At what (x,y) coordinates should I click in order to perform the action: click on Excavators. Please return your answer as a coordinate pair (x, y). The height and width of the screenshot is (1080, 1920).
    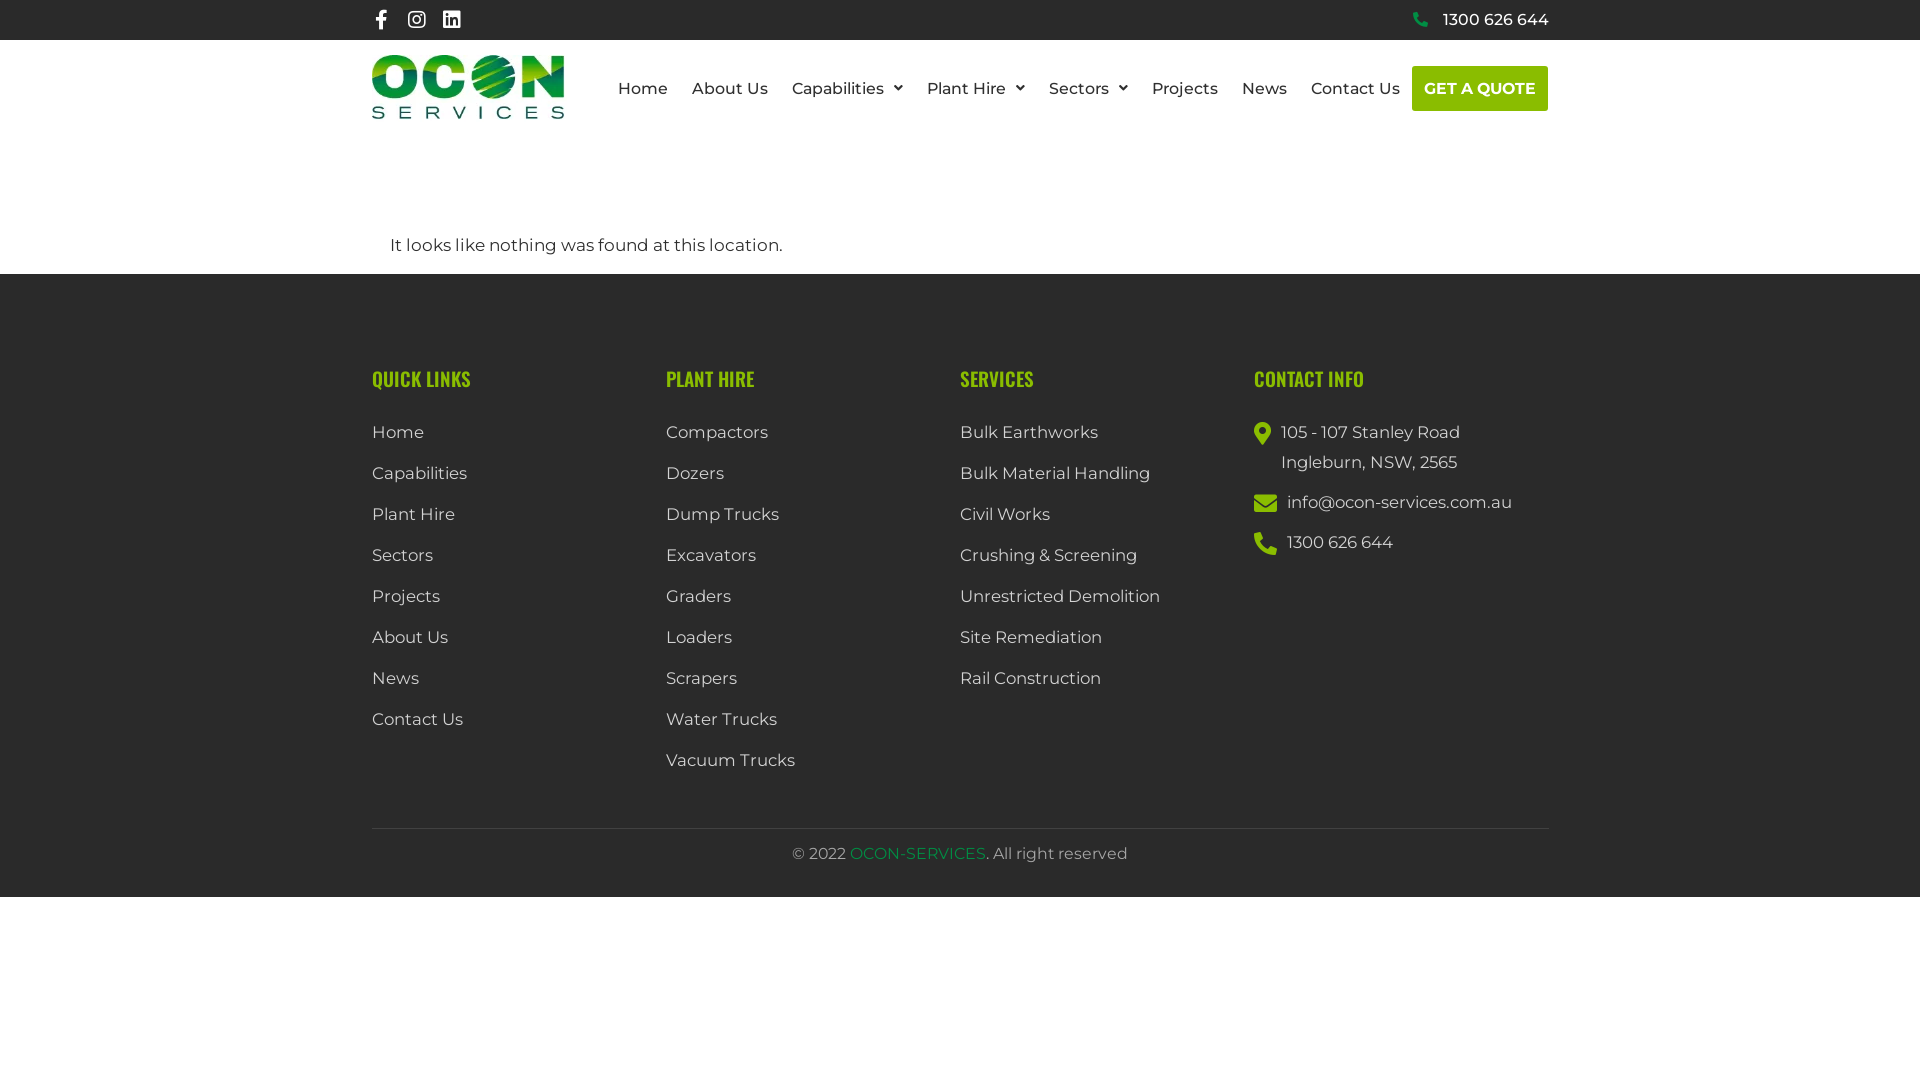
    Looking at the image, I should click on (806, 555).